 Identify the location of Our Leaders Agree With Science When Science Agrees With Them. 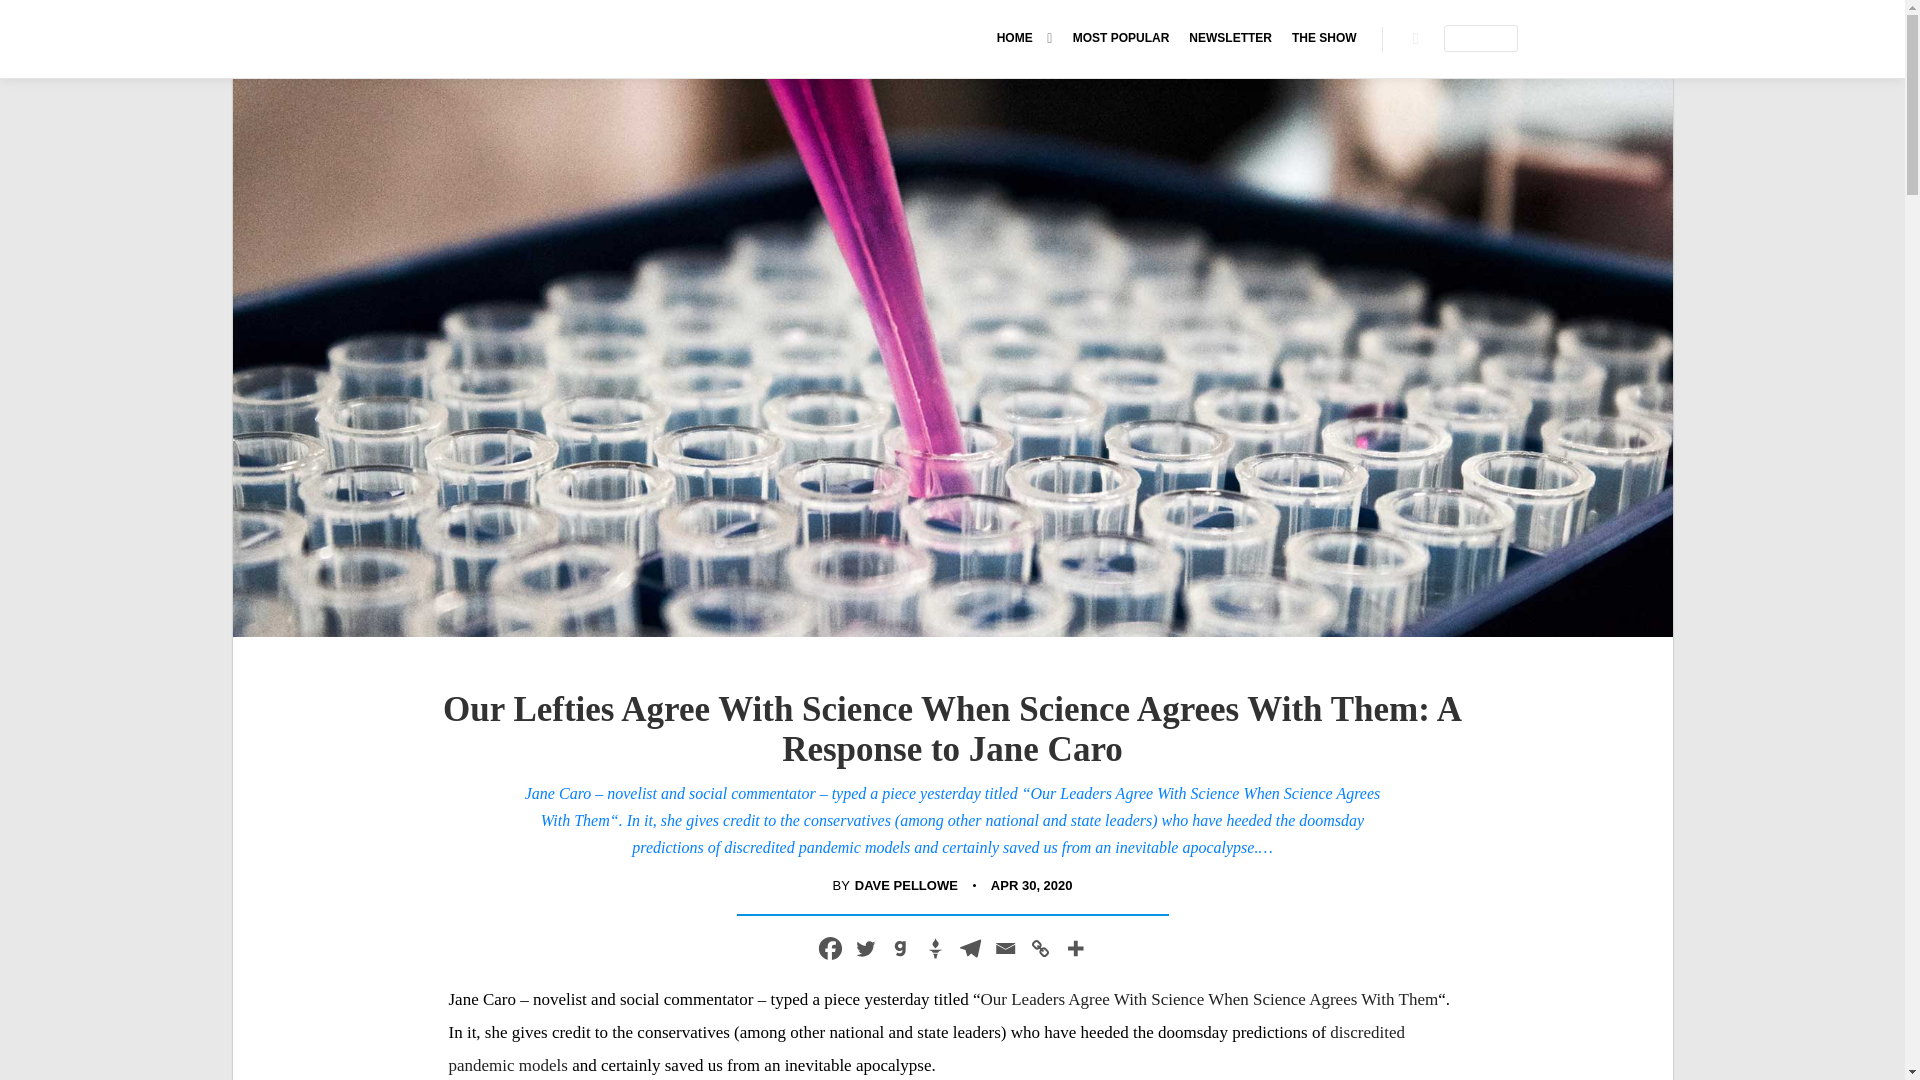
(1210, 999).